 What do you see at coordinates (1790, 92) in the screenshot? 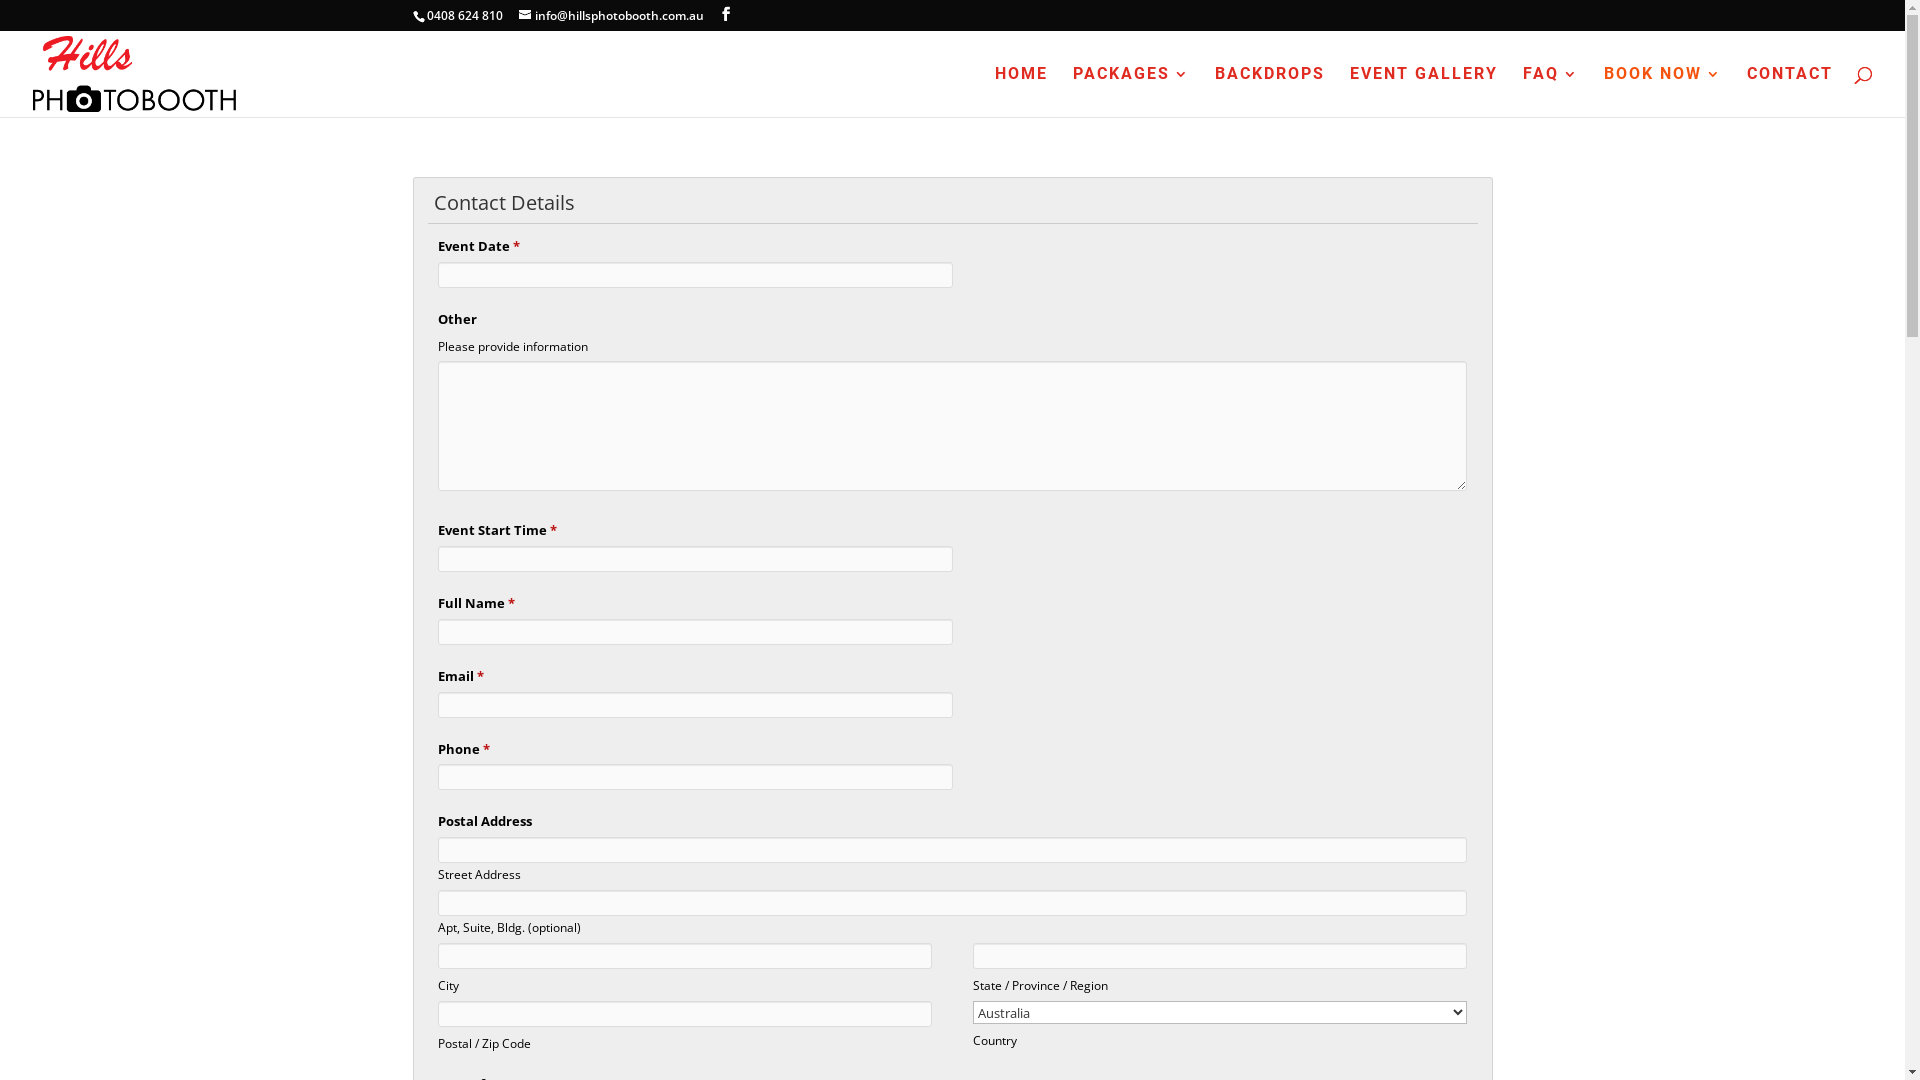
I see `CONTACT` at bounding box center [1790, 92].